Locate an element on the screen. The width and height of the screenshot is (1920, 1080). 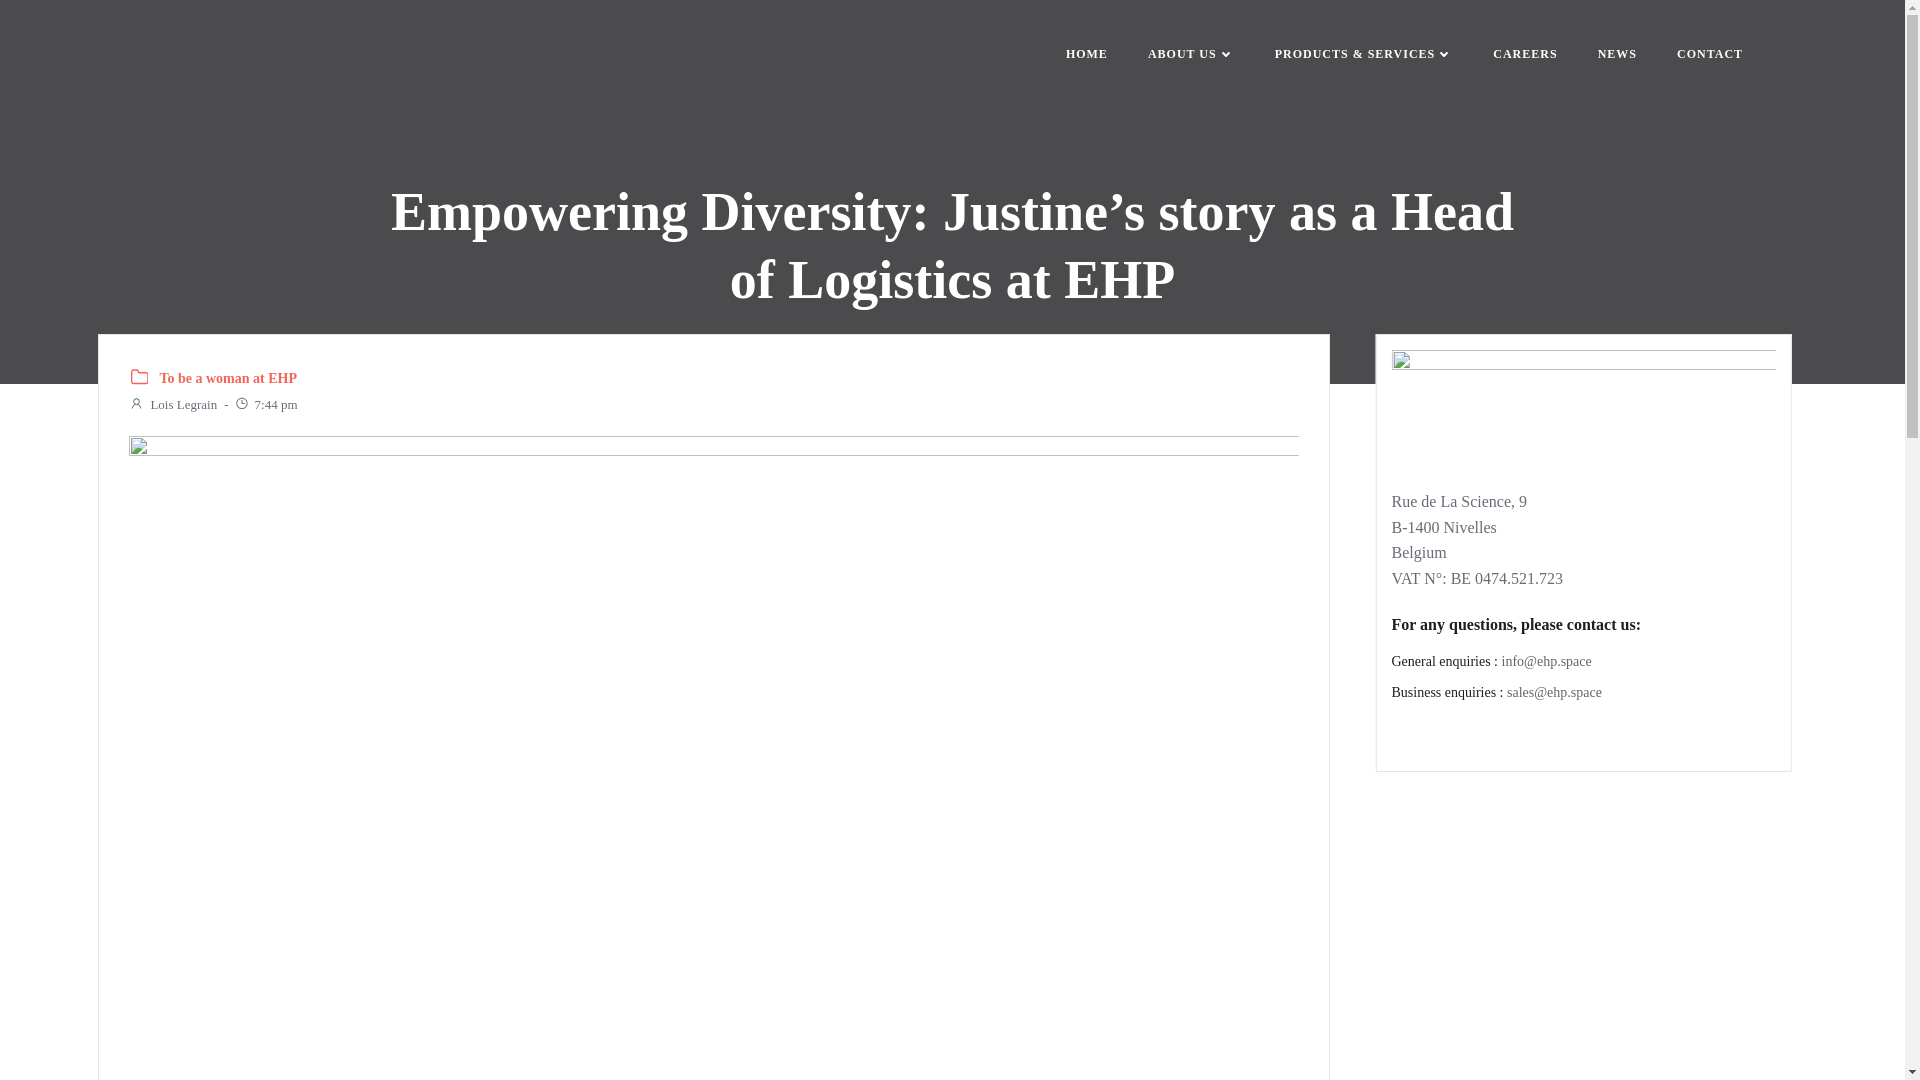
Lois Legrain is located at coordinates (172, 404).